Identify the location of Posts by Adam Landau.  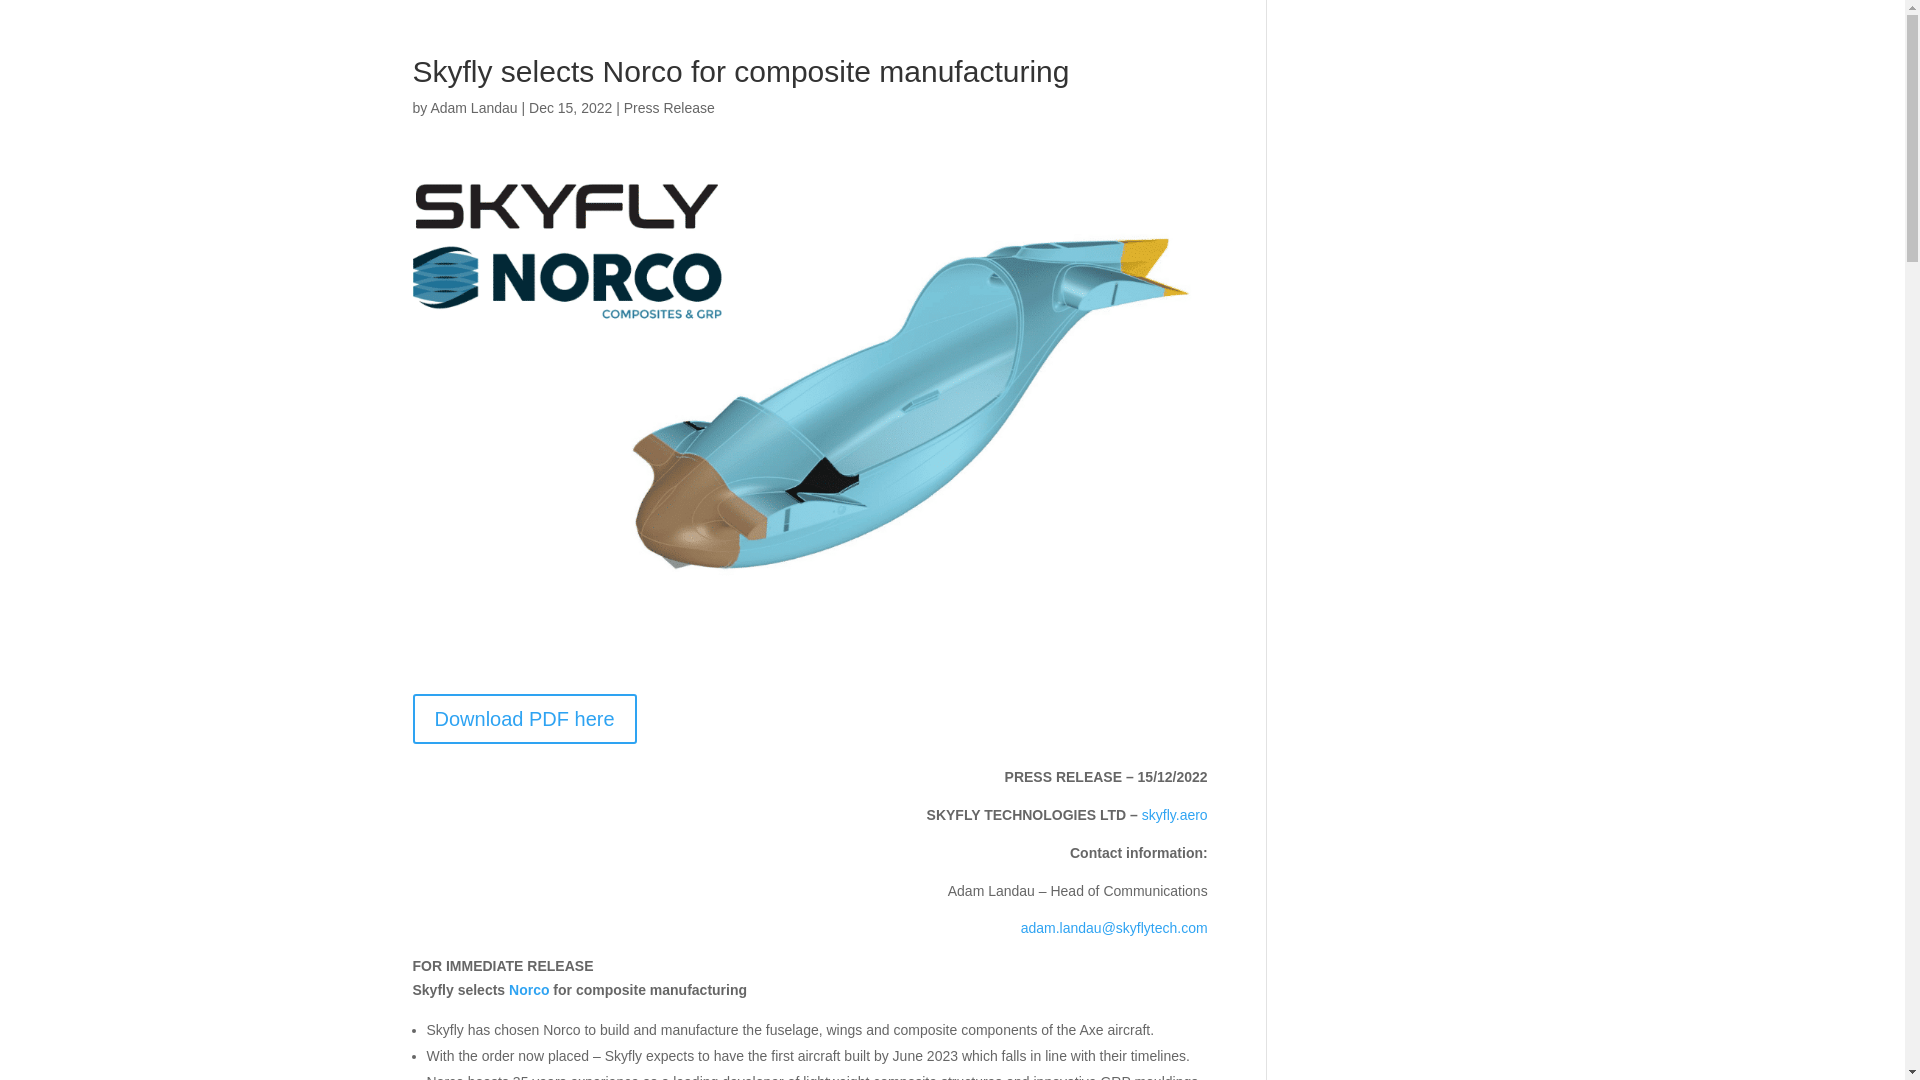
(473, 108).